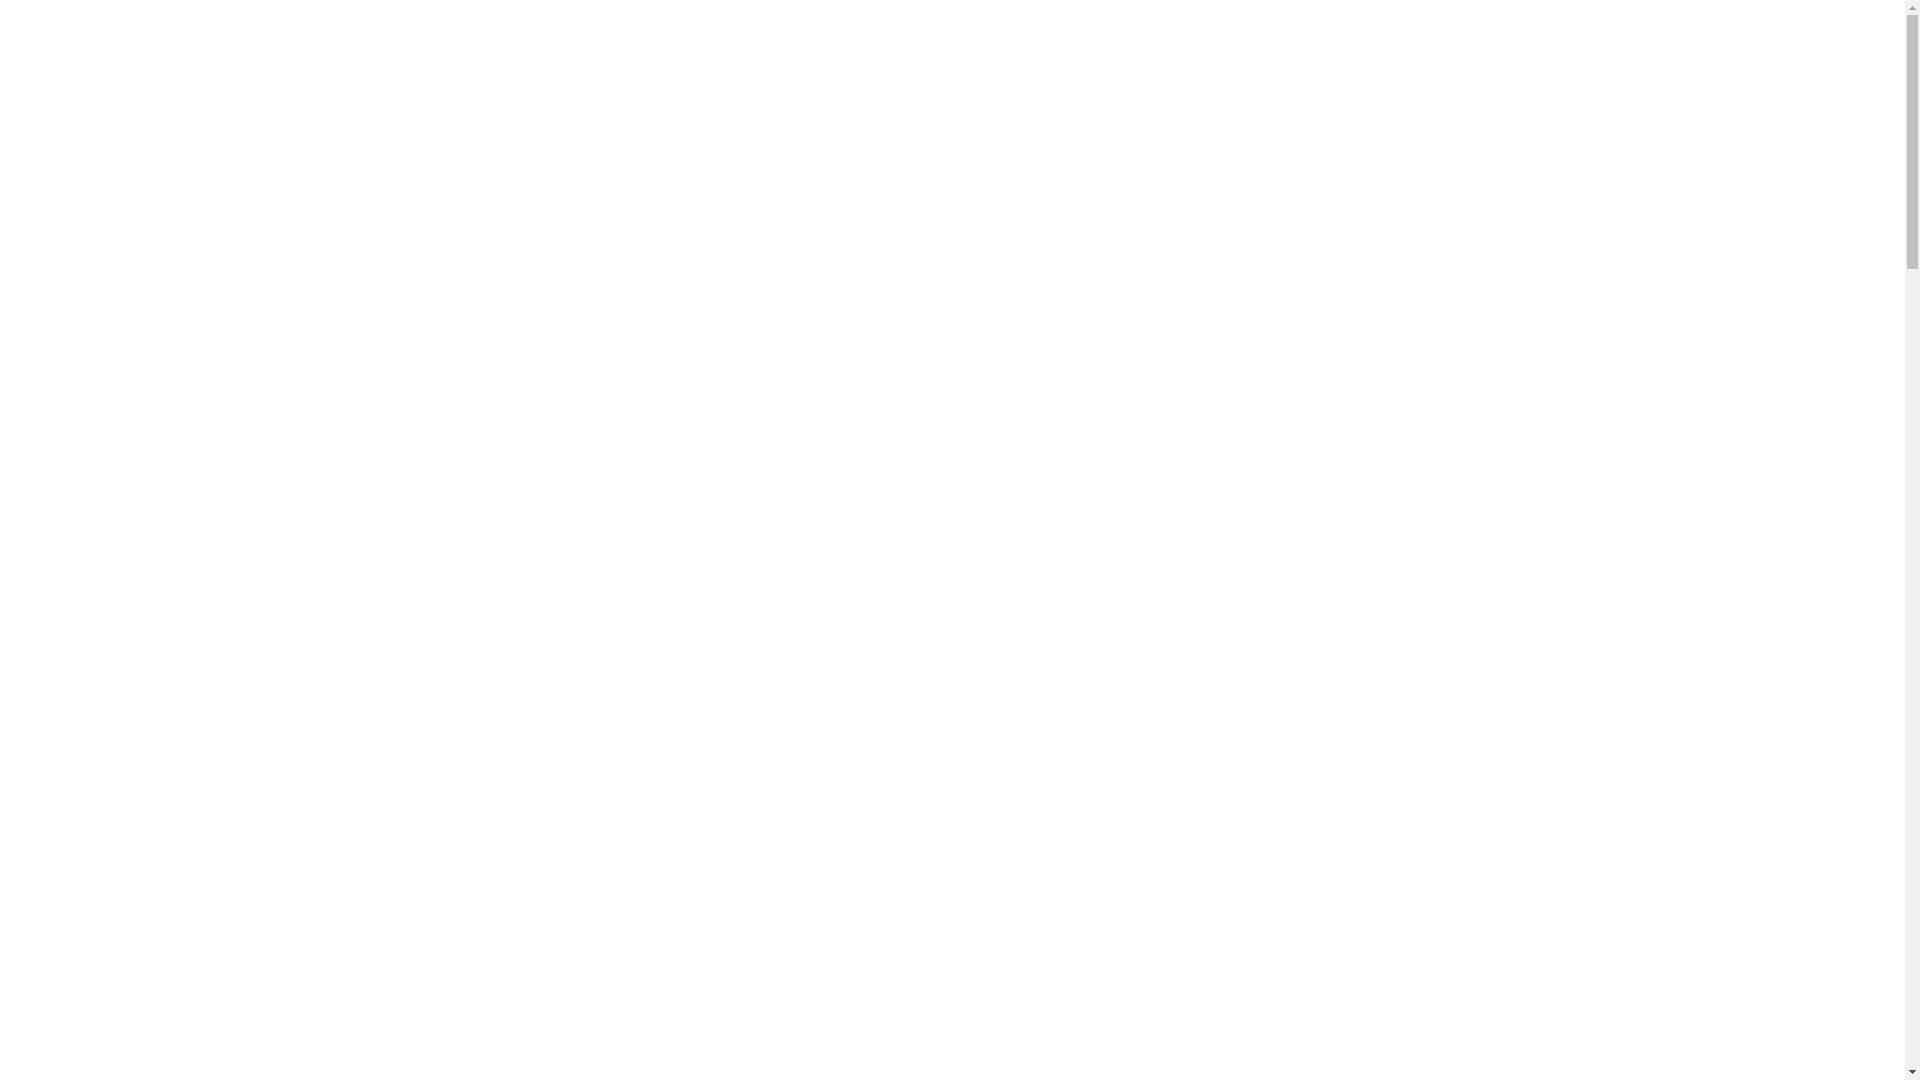  I want to click on Go, so click(206, 256).